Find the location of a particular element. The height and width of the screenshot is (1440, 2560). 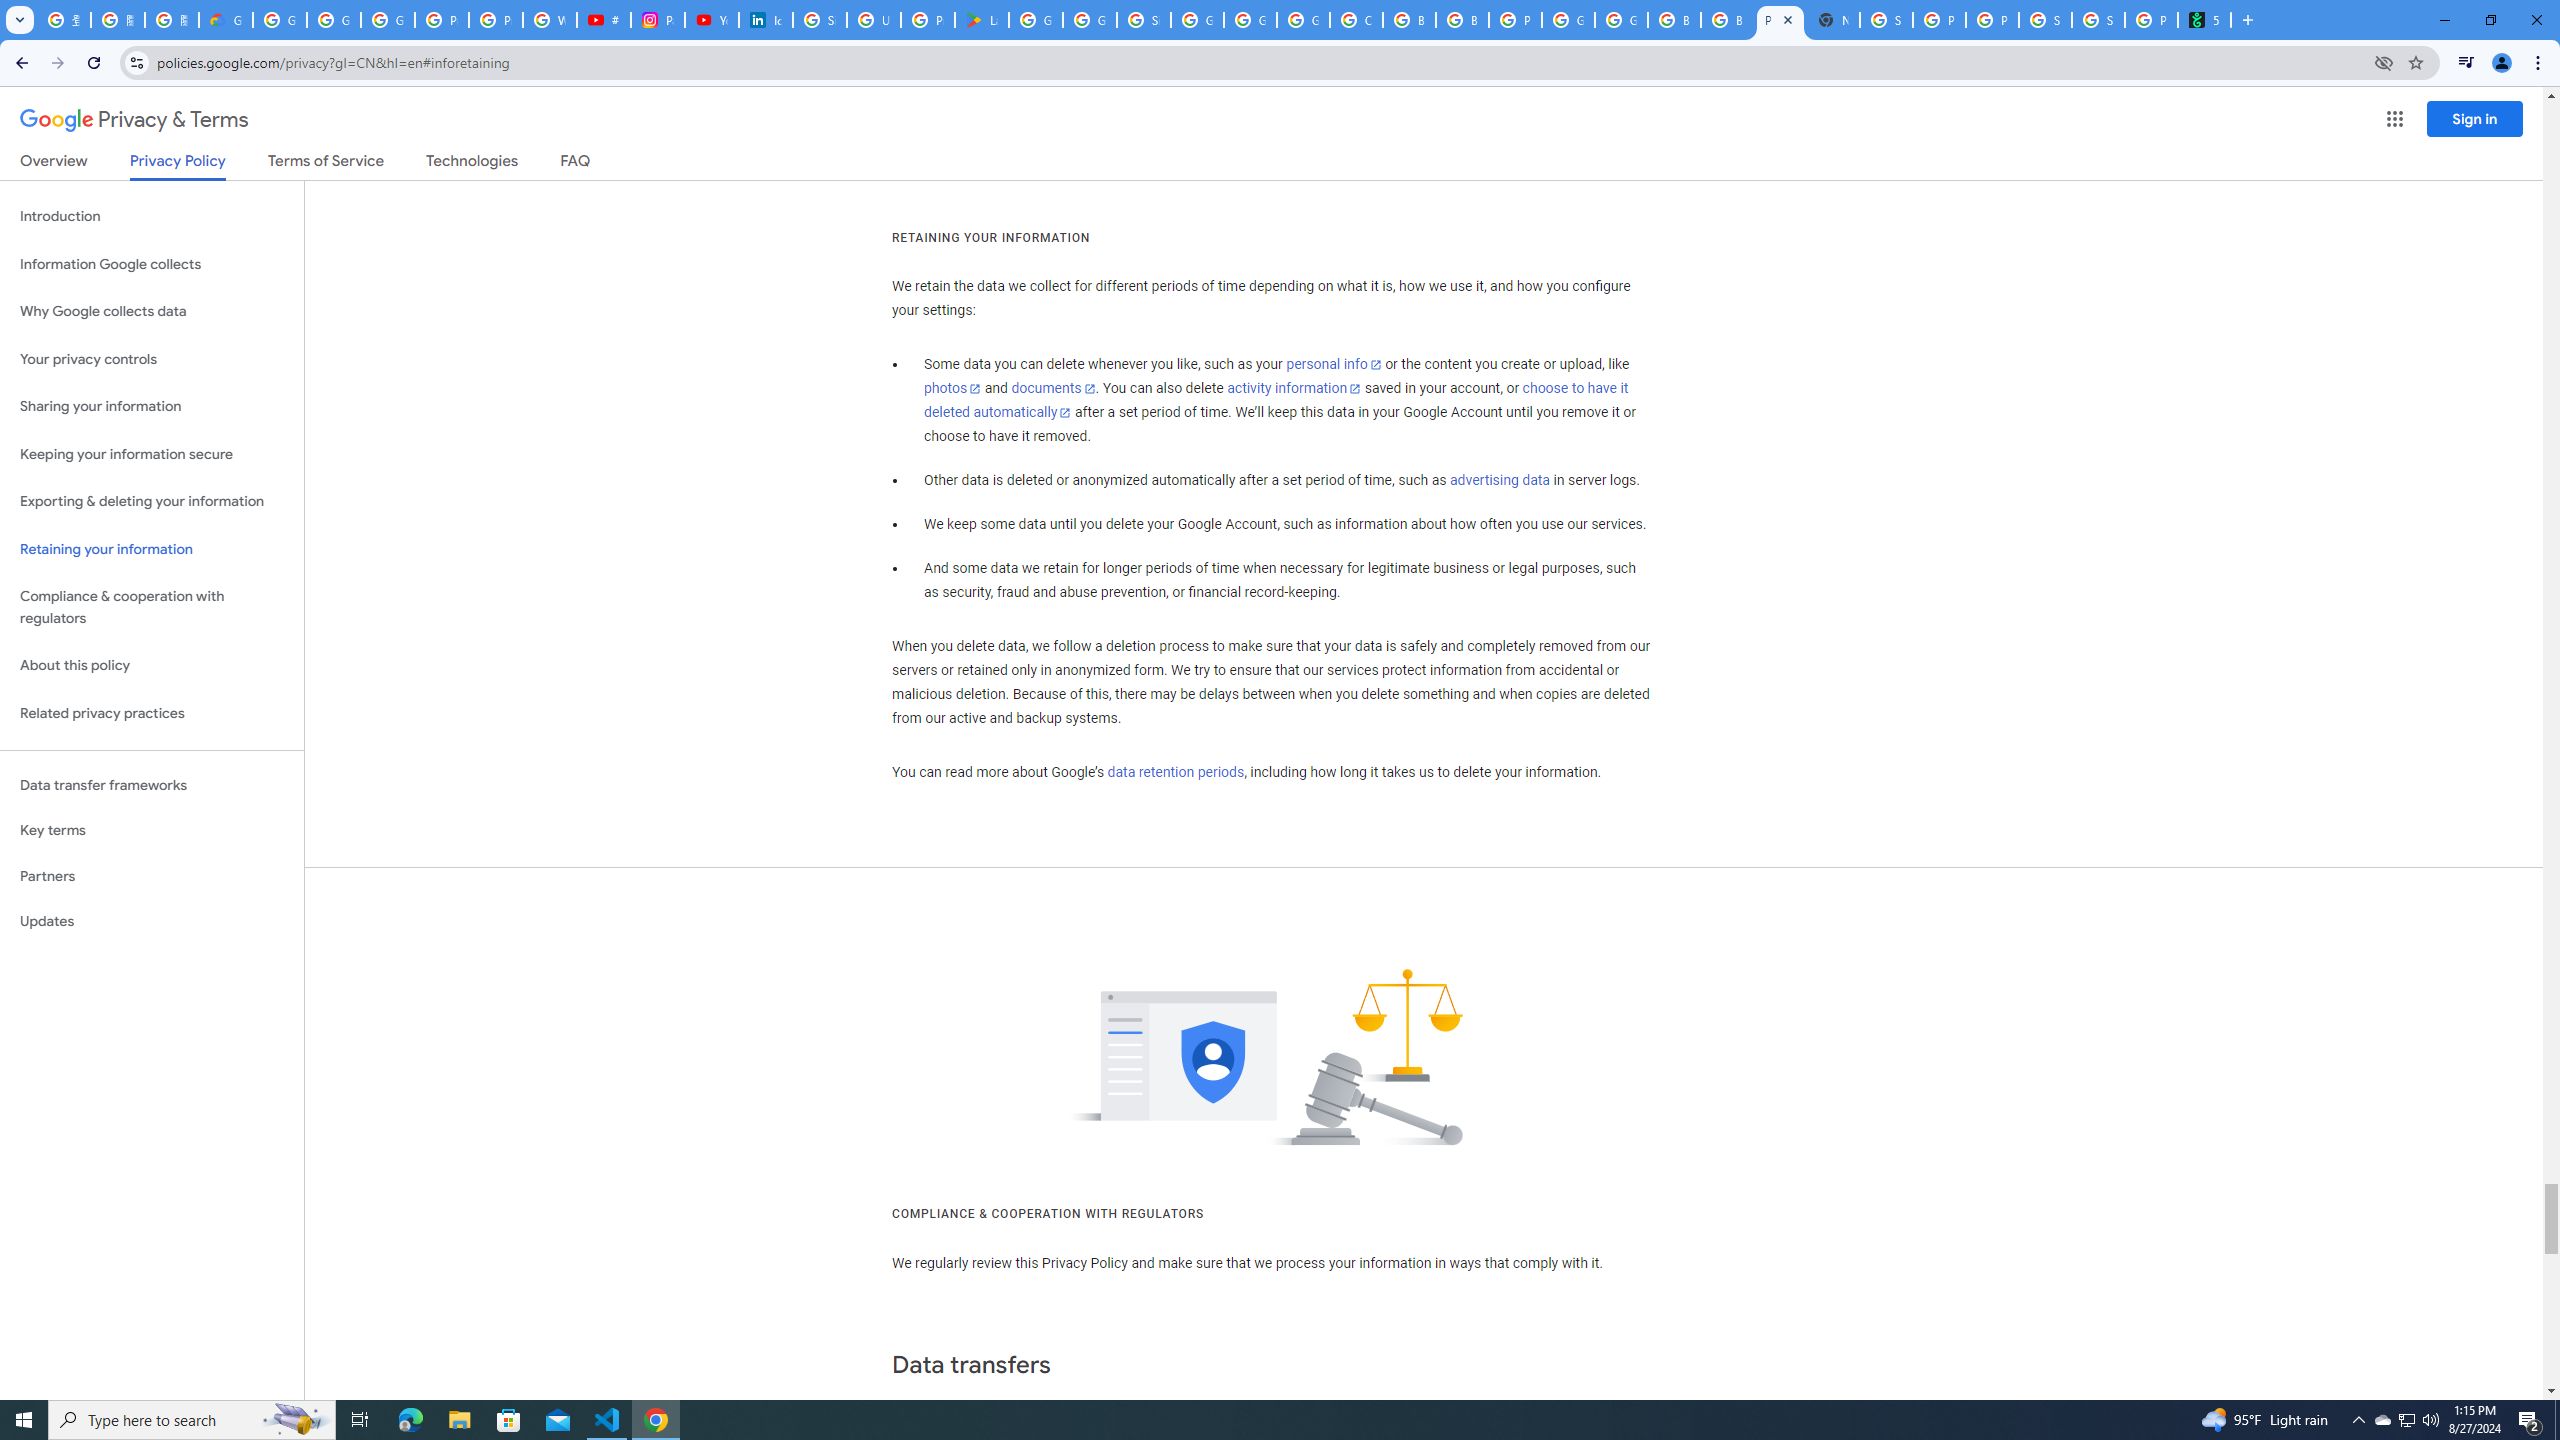

YouTube Culture & Trends - On The Rise: Handcam Videos is located at coordinates (711, 20).